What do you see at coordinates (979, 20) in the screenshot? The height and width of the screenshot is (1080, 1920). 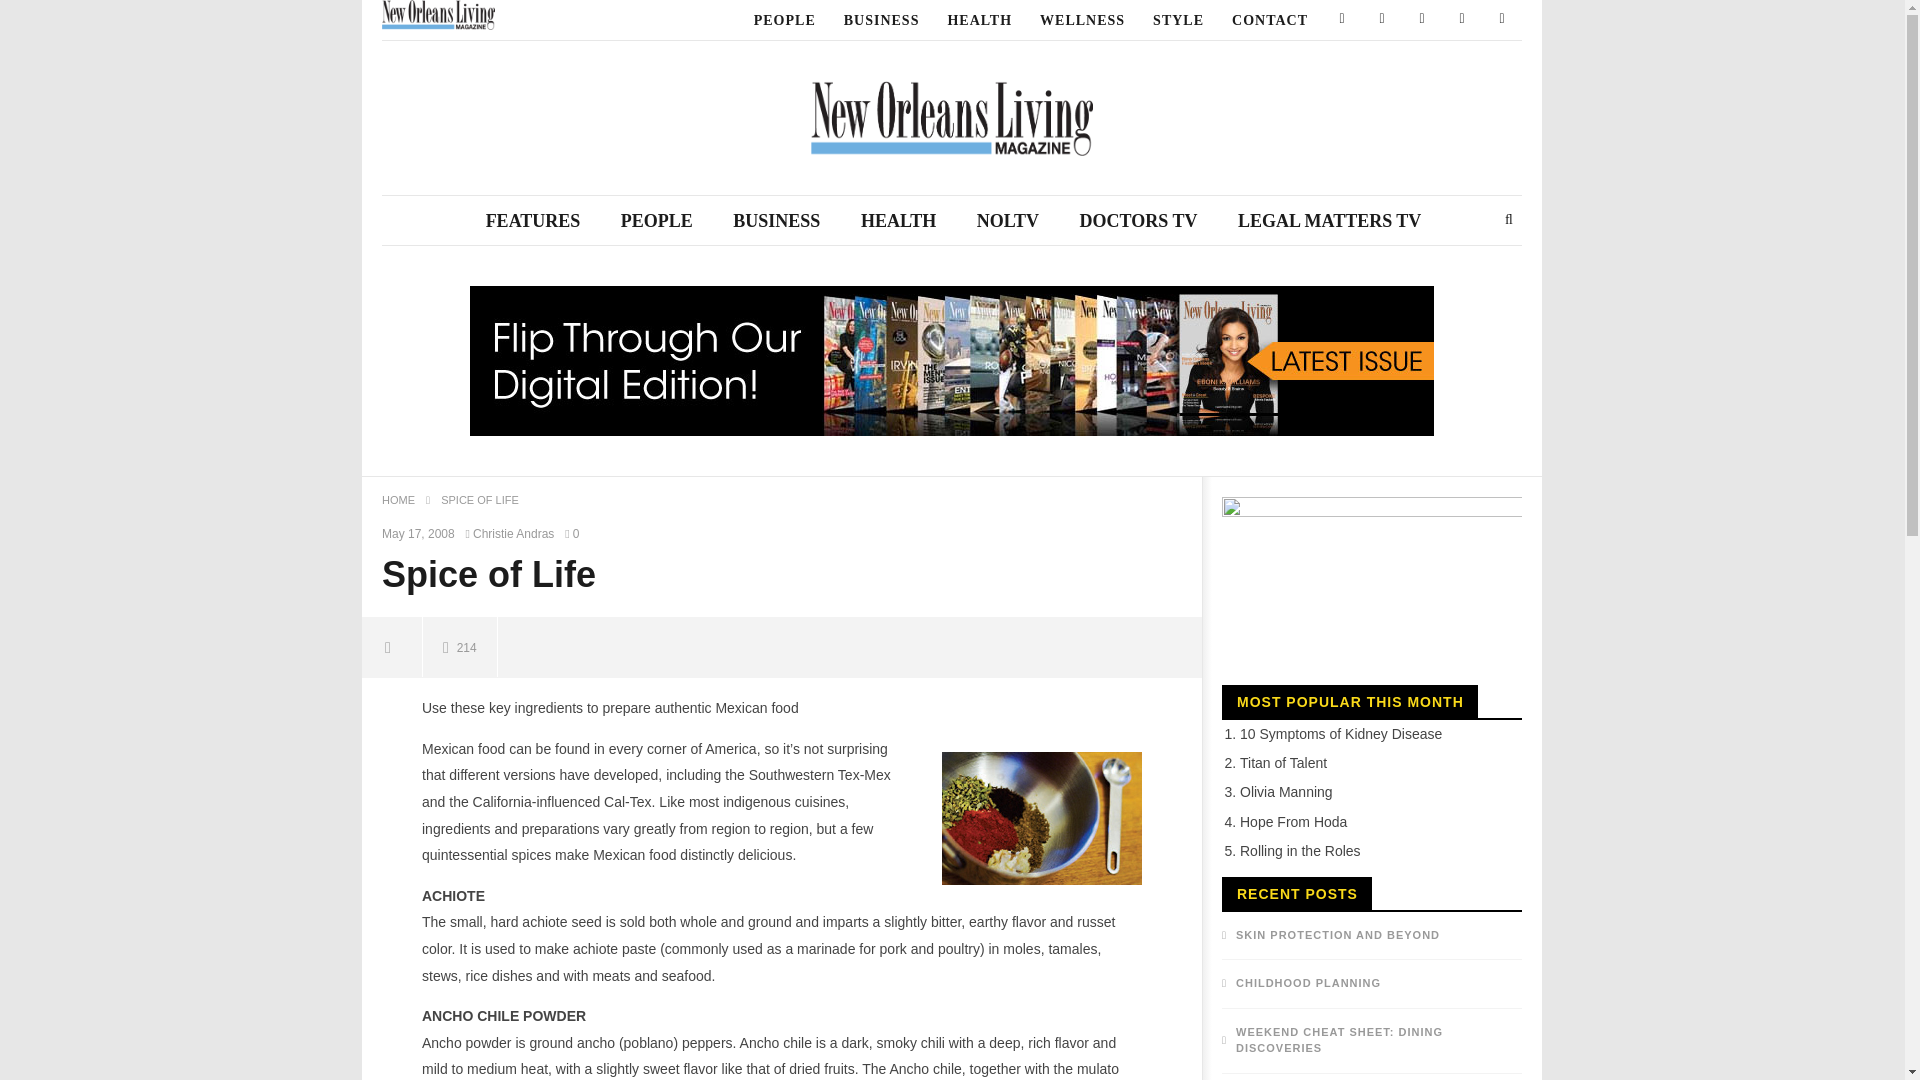 I see `HEALTH` at bounding box center [979, 20].